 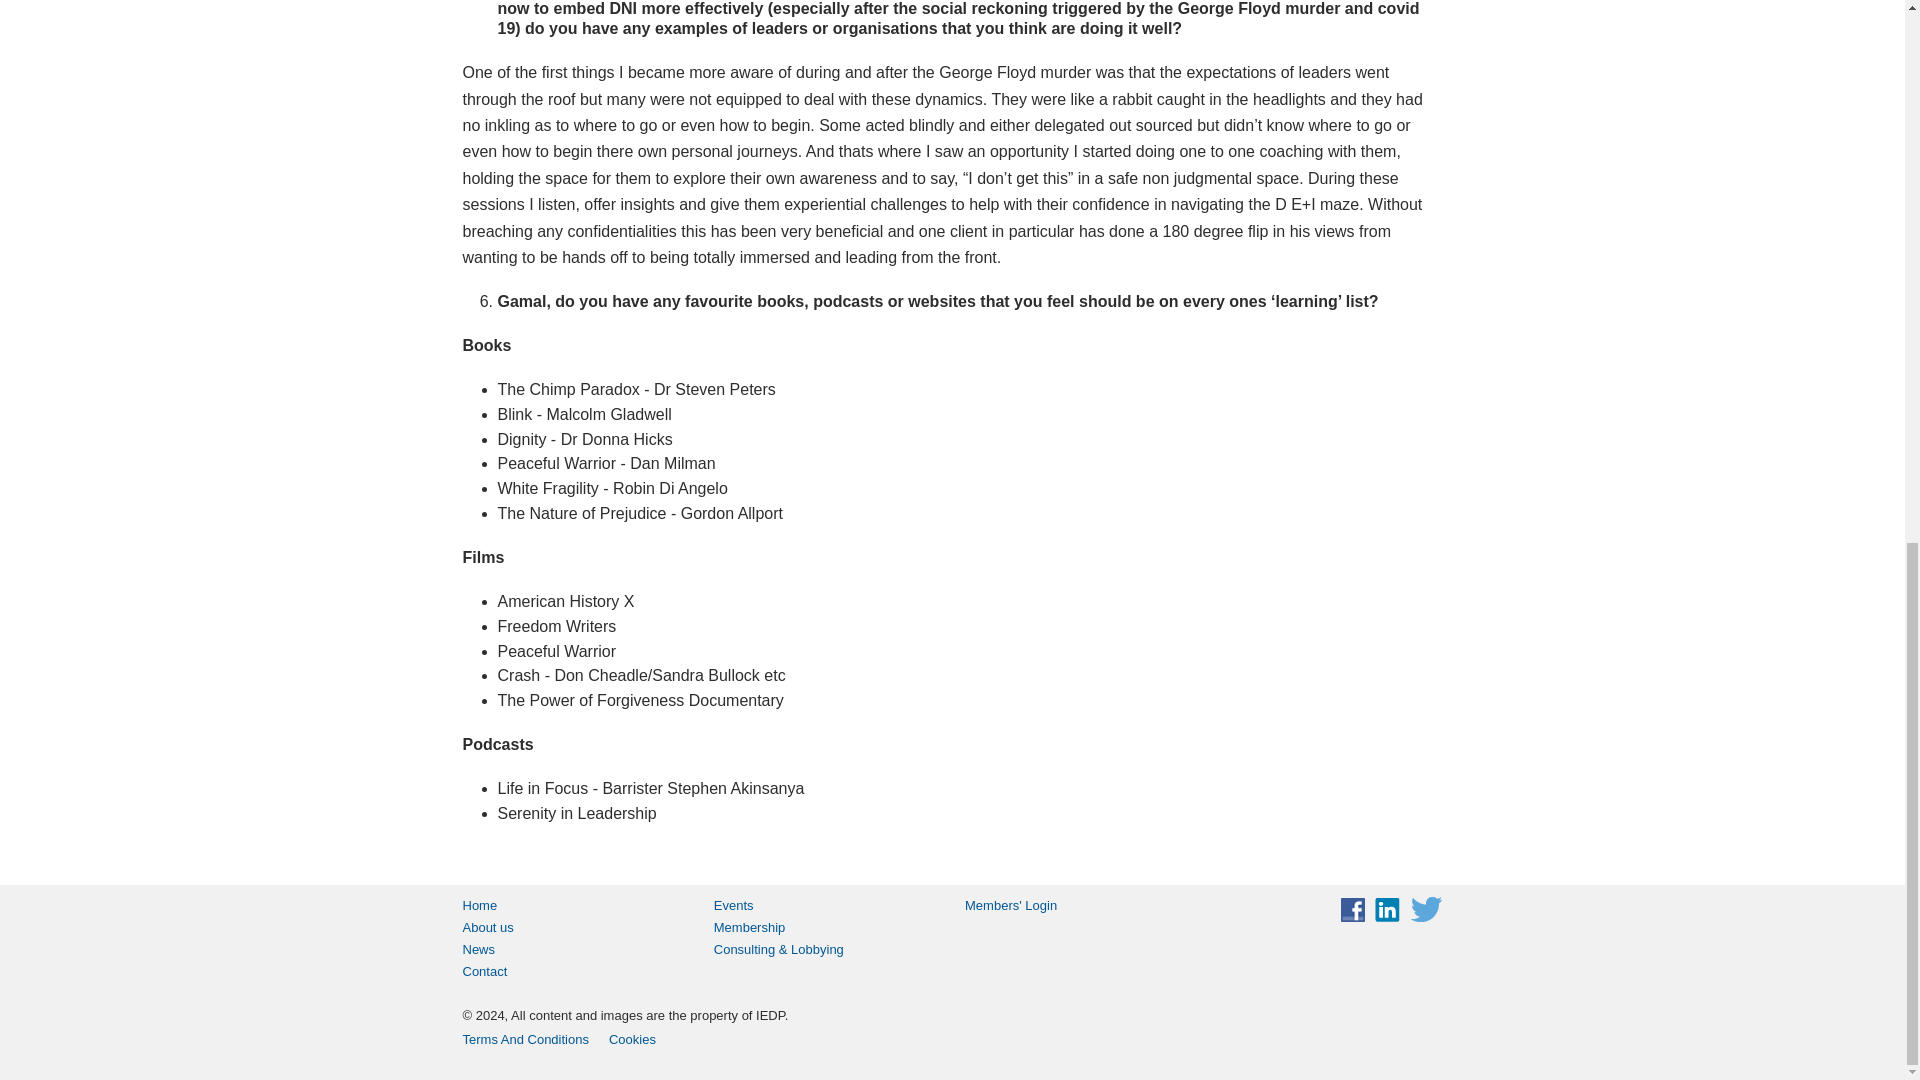 I want to click on Cookies, so click(x=632, y=1040).